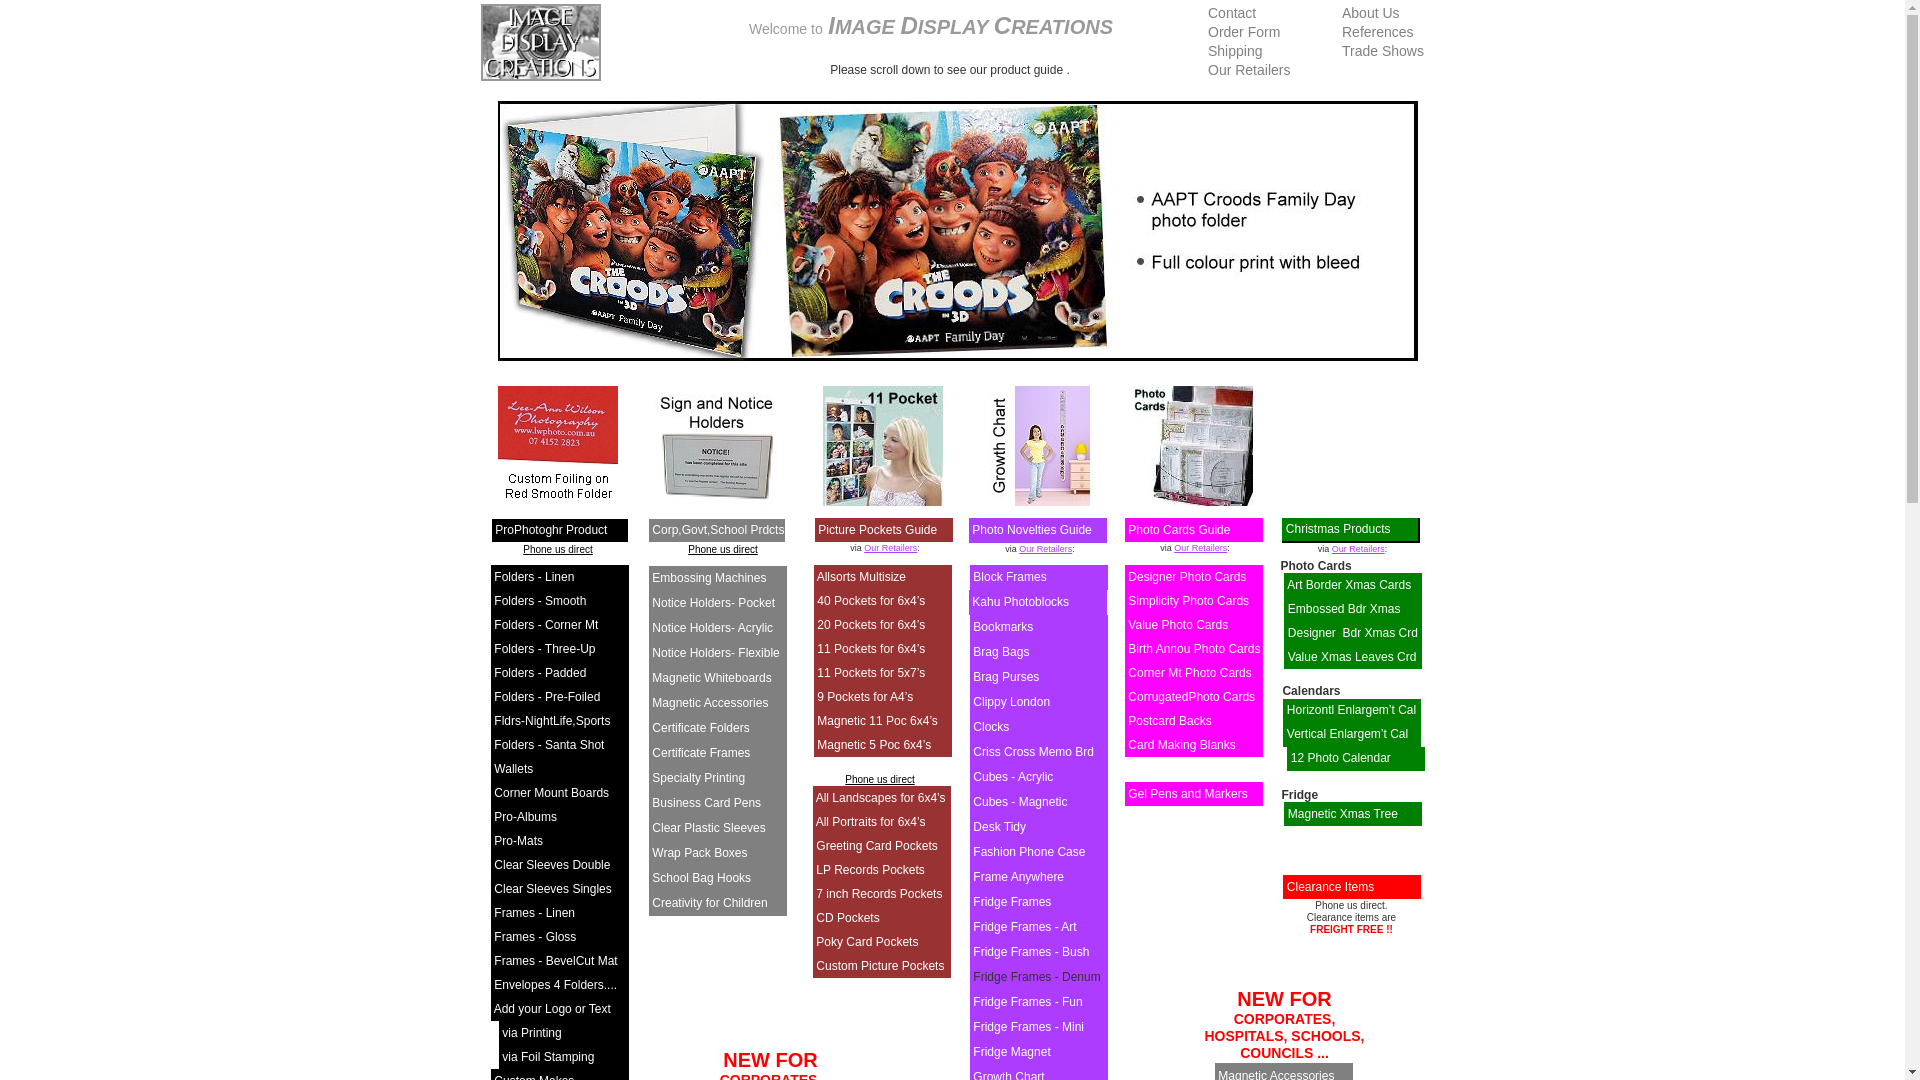 The height and width of the screenshot is (1080, 1920). I want to click on Christmas Products, so click(1338, 529).